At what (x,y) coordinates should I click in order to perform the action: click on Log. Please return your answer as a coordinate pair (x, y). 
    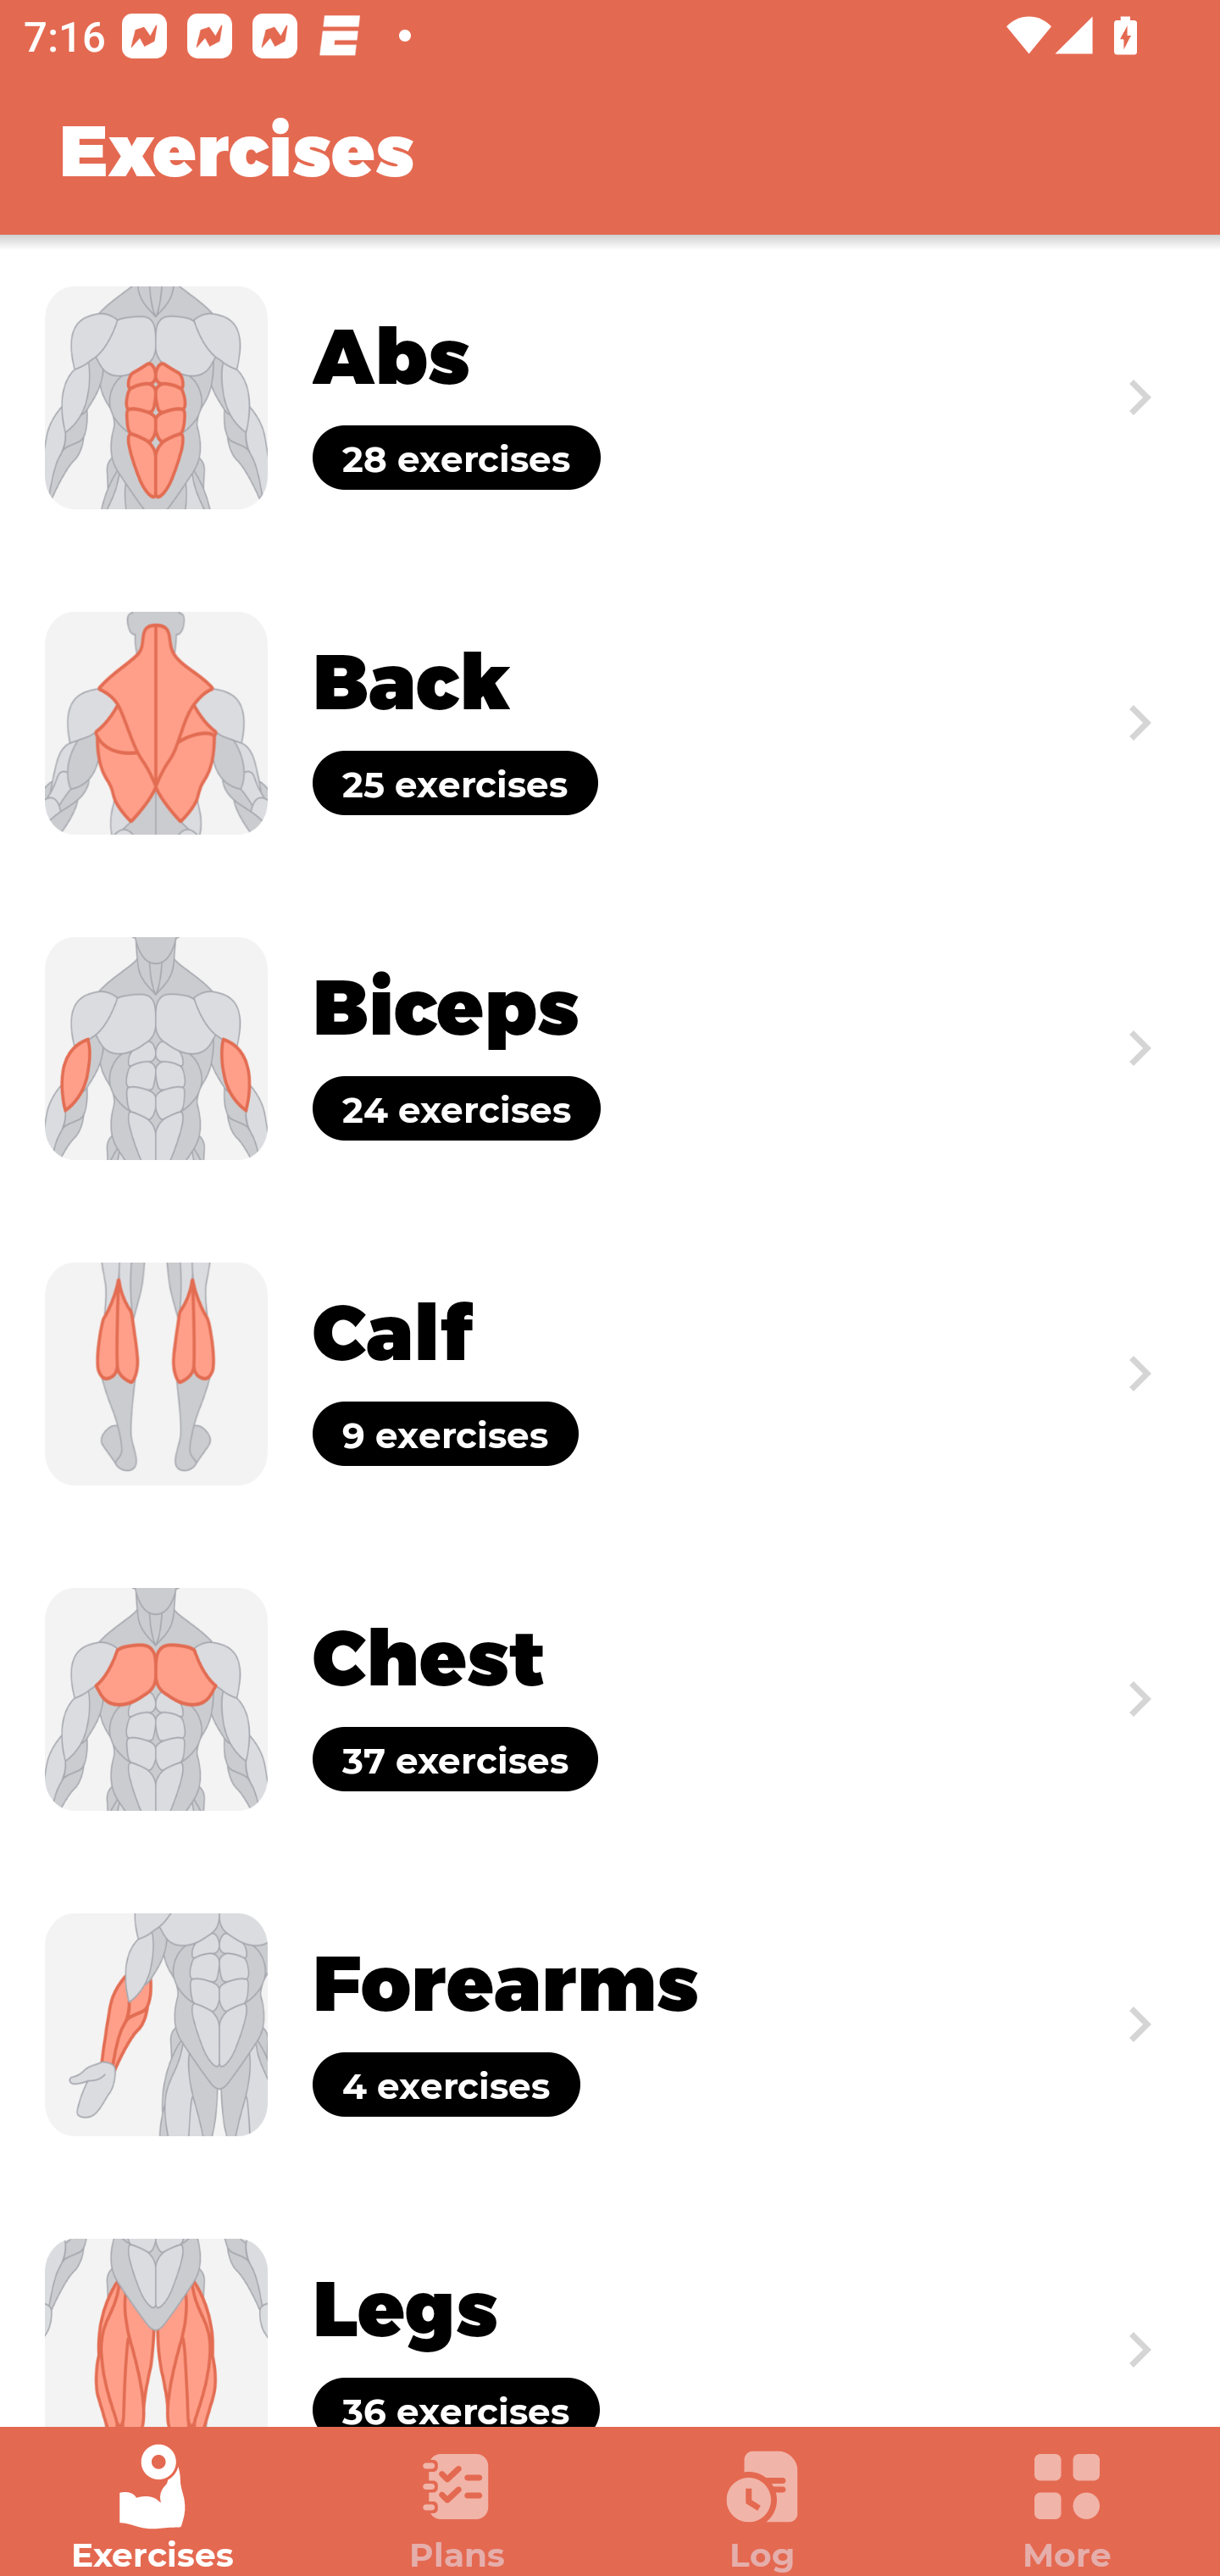
    Looking at the image, I should click on (762, 2508).